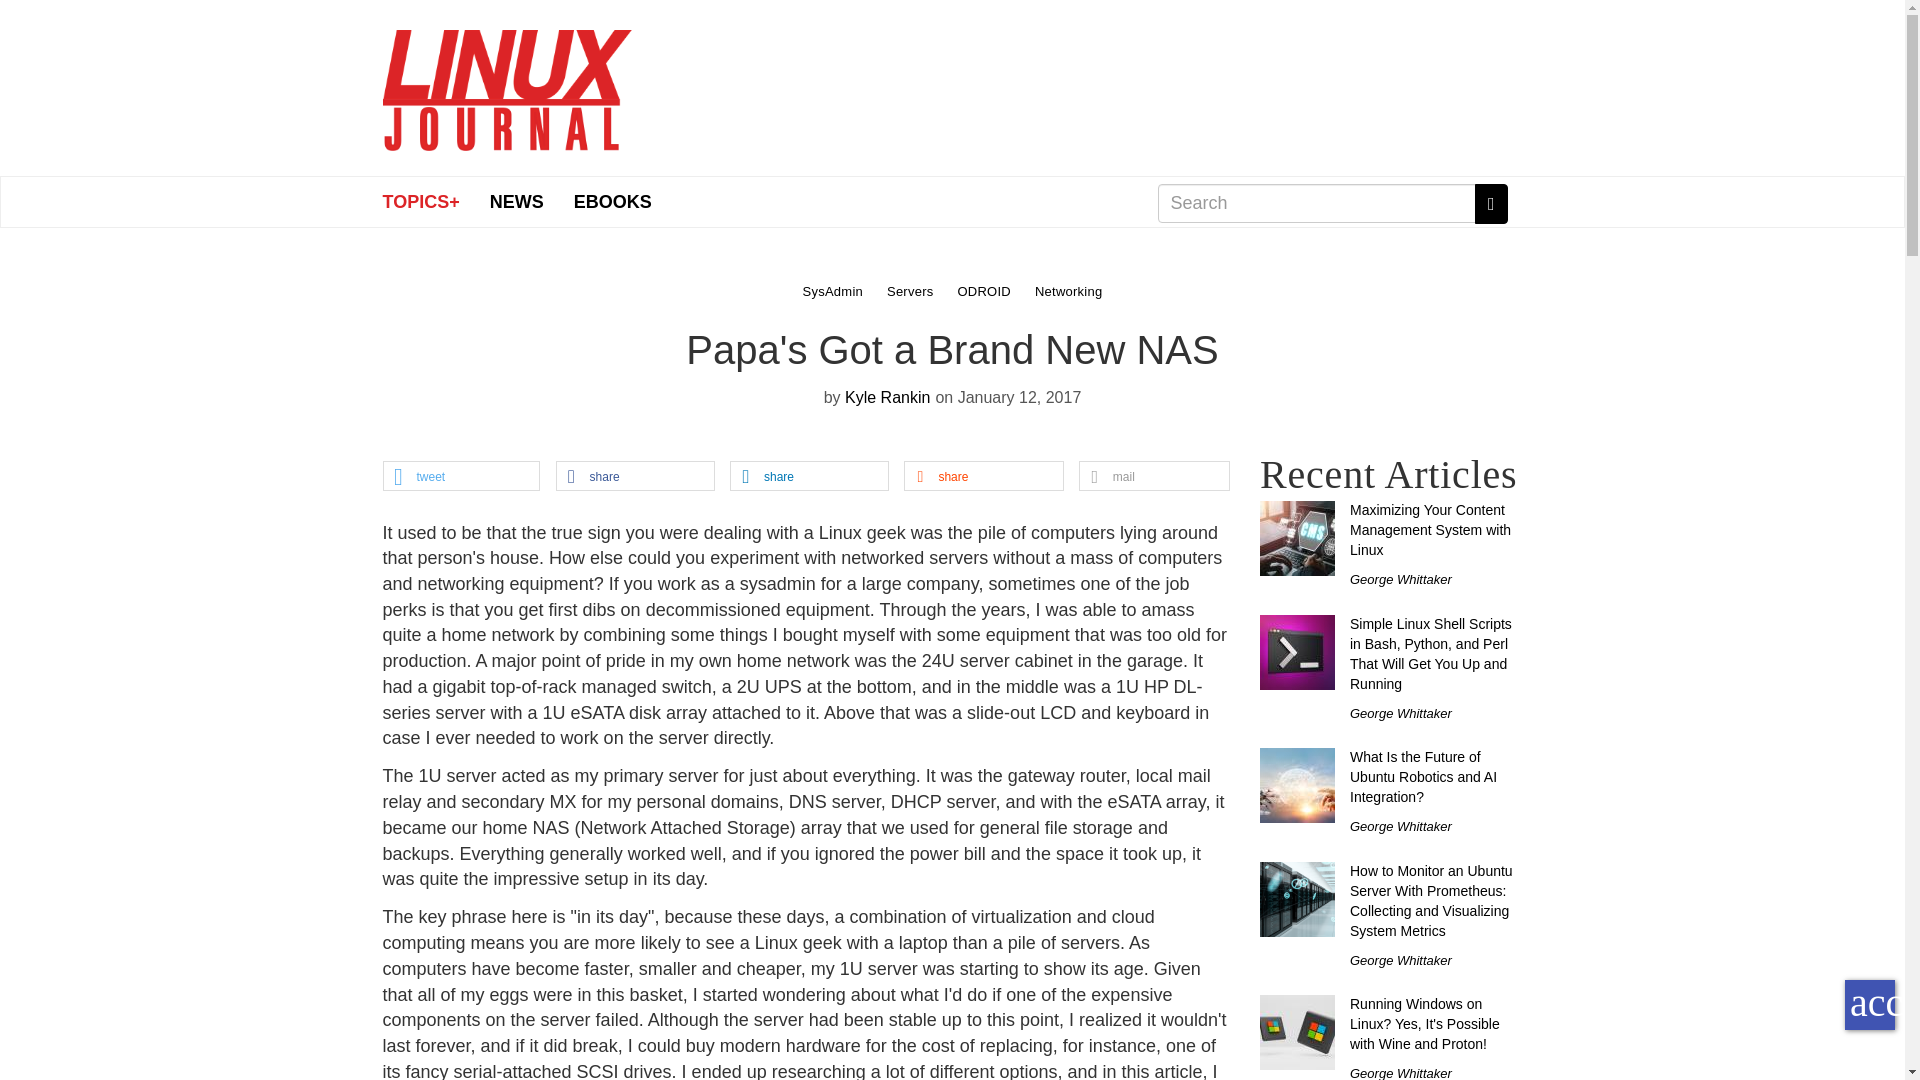 This screenshot has height=1080, width=1920. I want to click on Networking, so click(1069, 290).